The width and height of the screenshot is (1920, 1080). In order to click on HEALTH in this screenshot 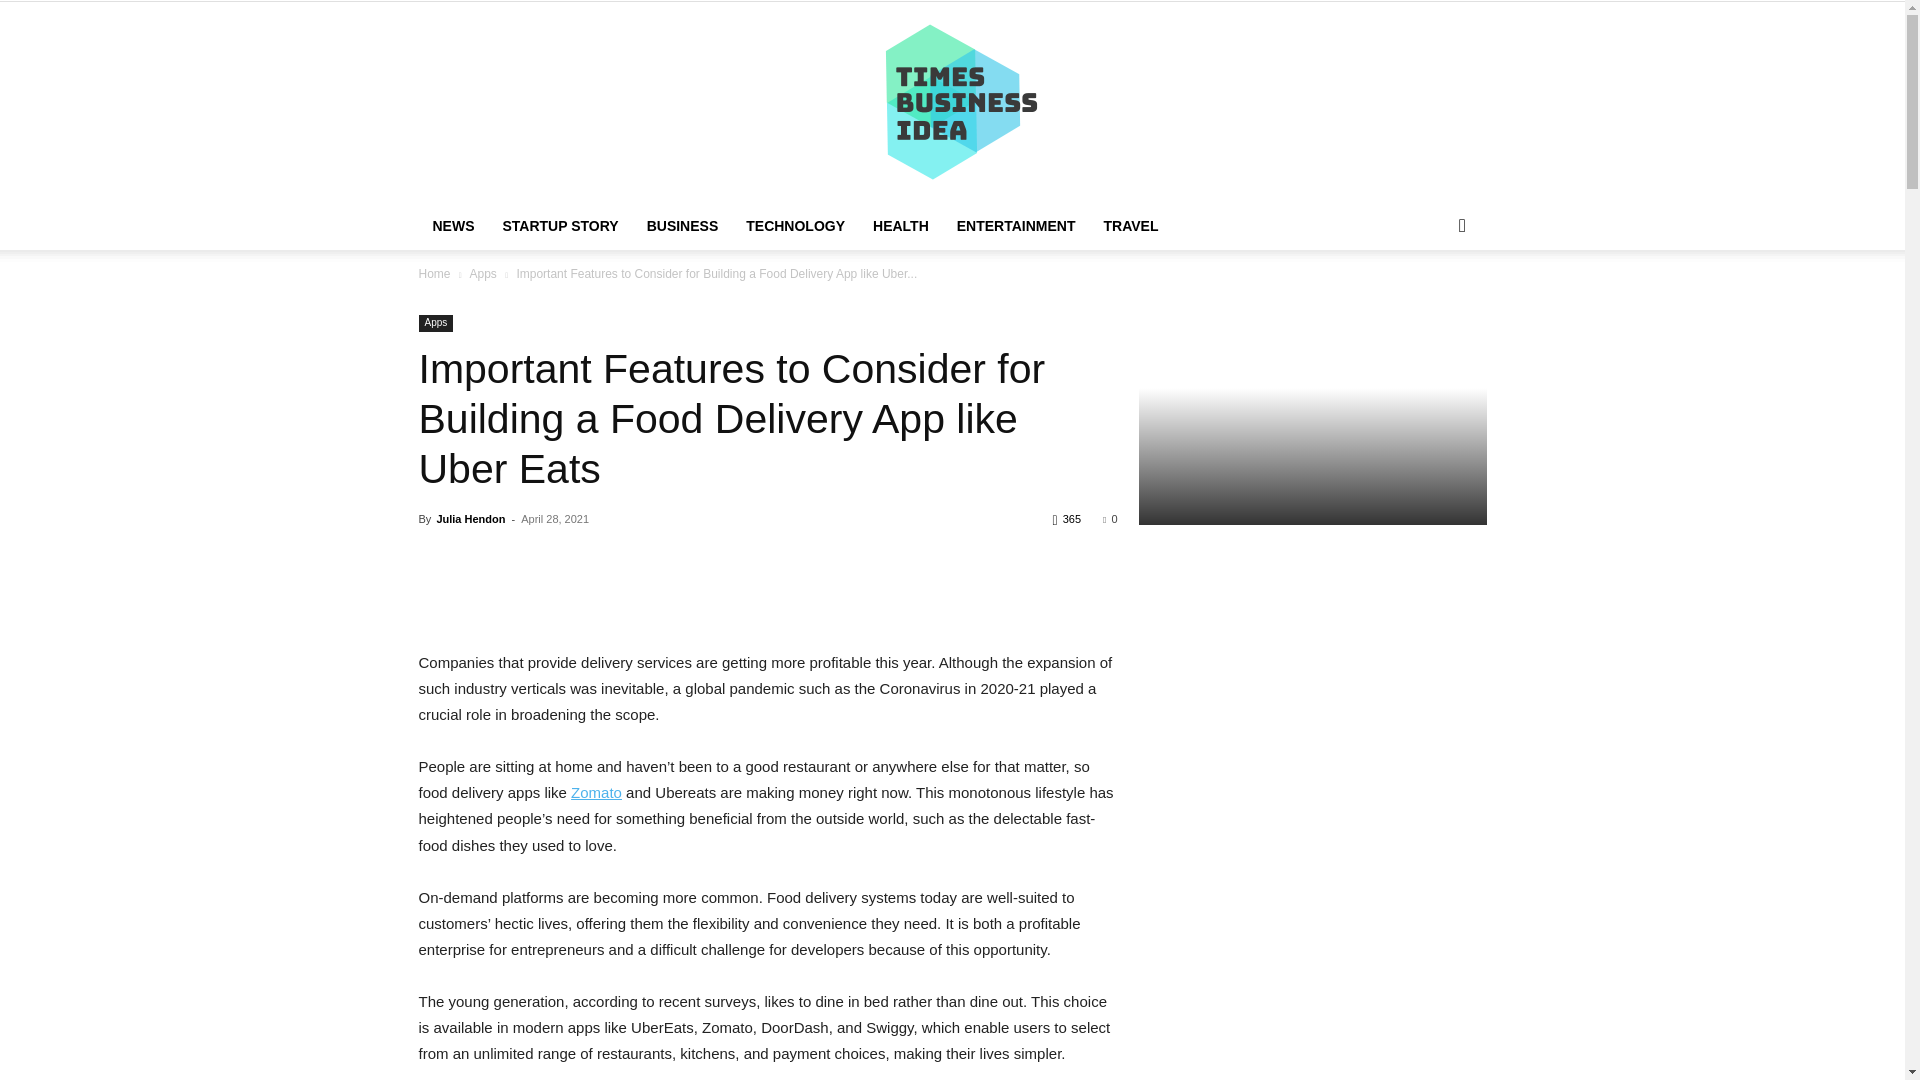, I will do `click(900, 225)`.